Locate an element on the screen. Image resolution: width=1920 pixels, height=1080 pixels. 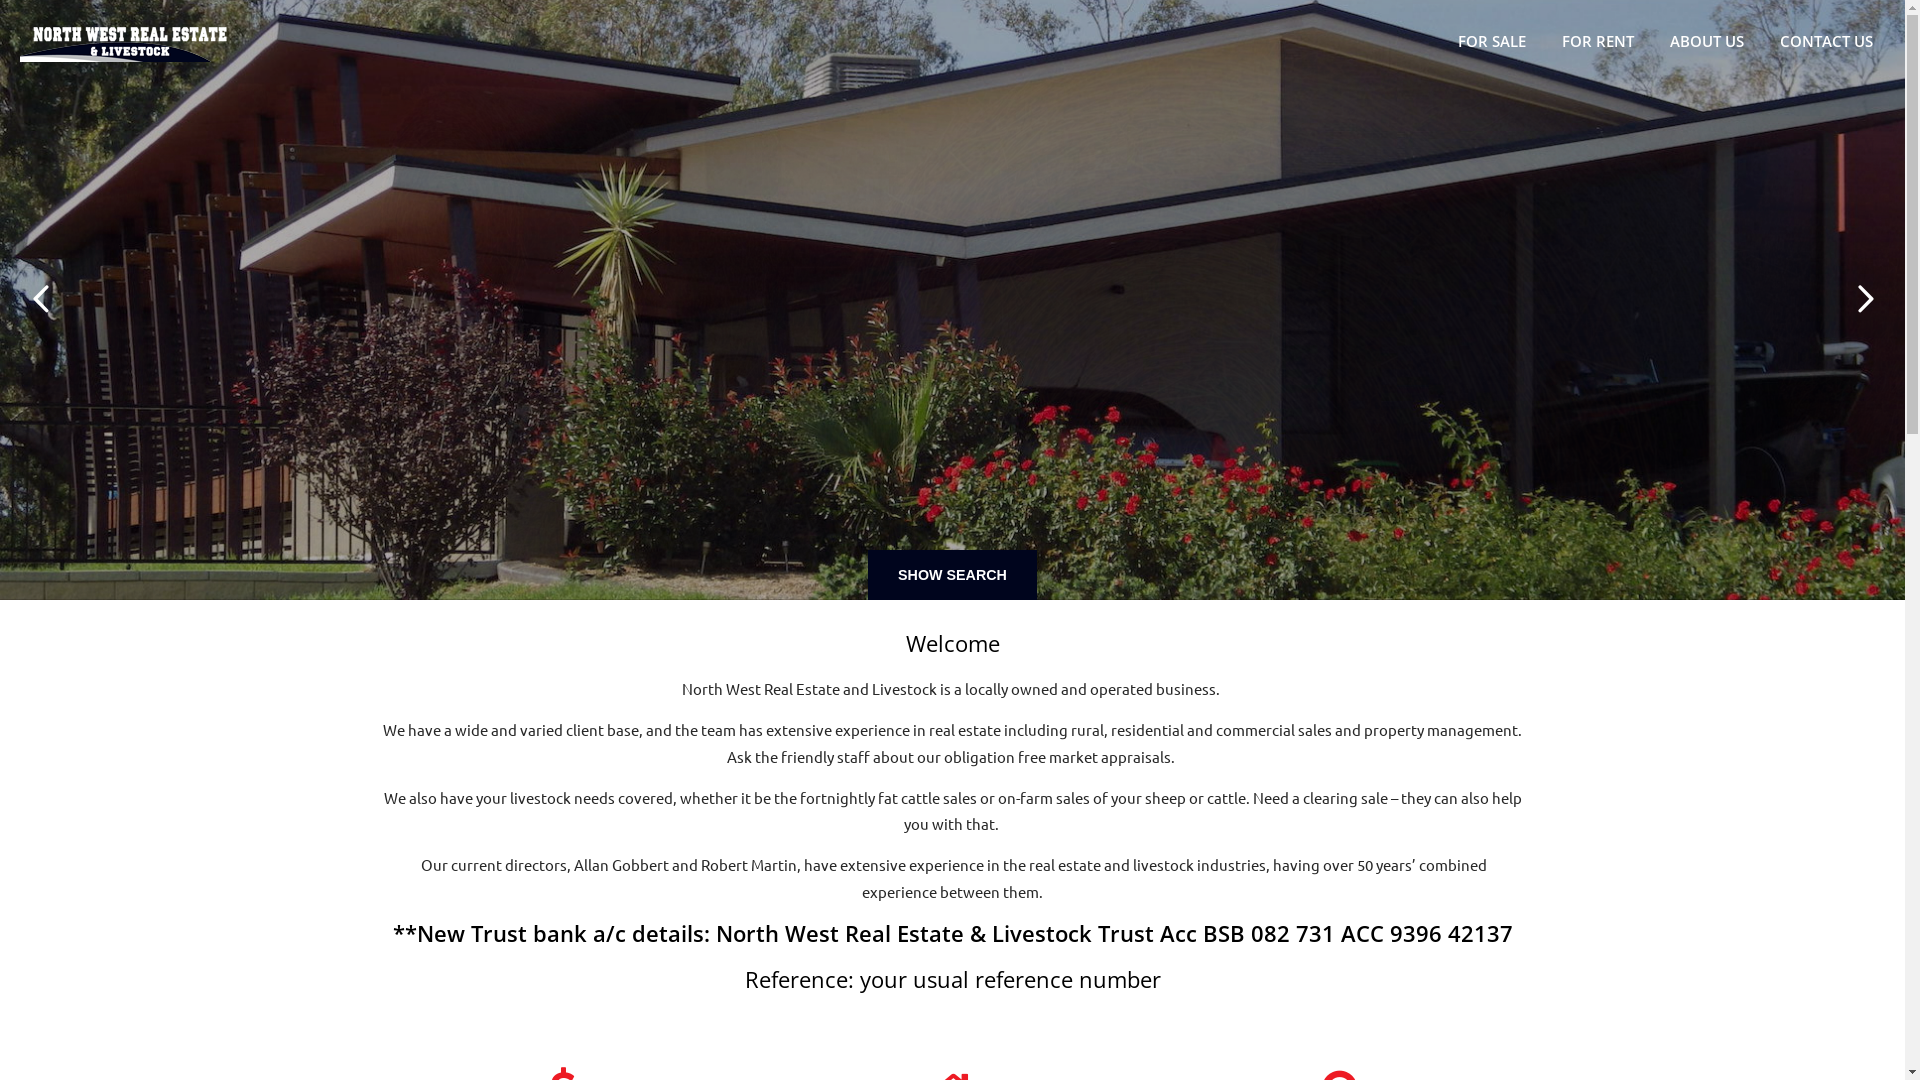
SHOW SEARCH is located at coordinates (952, 575).